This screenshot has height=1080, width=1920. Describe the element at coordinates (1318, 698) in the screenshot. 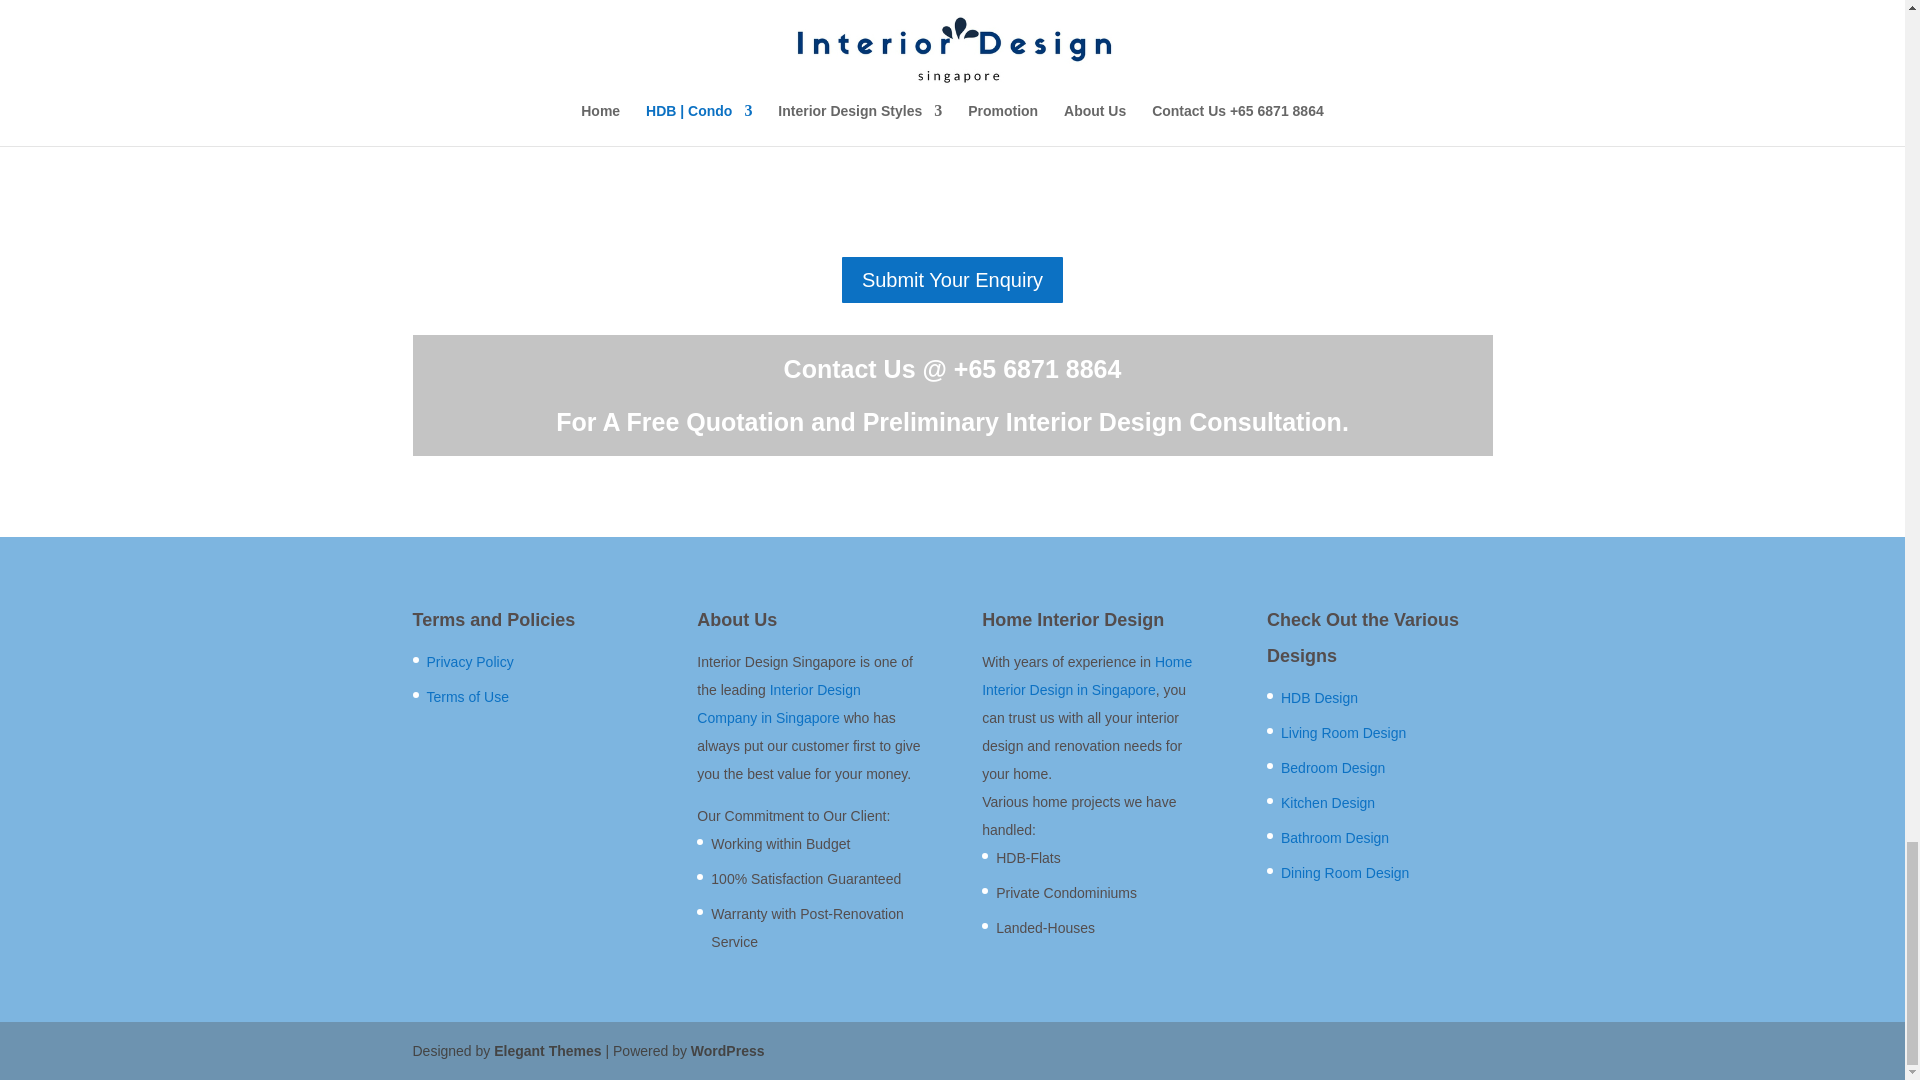

I see `HDB Design` at that location.